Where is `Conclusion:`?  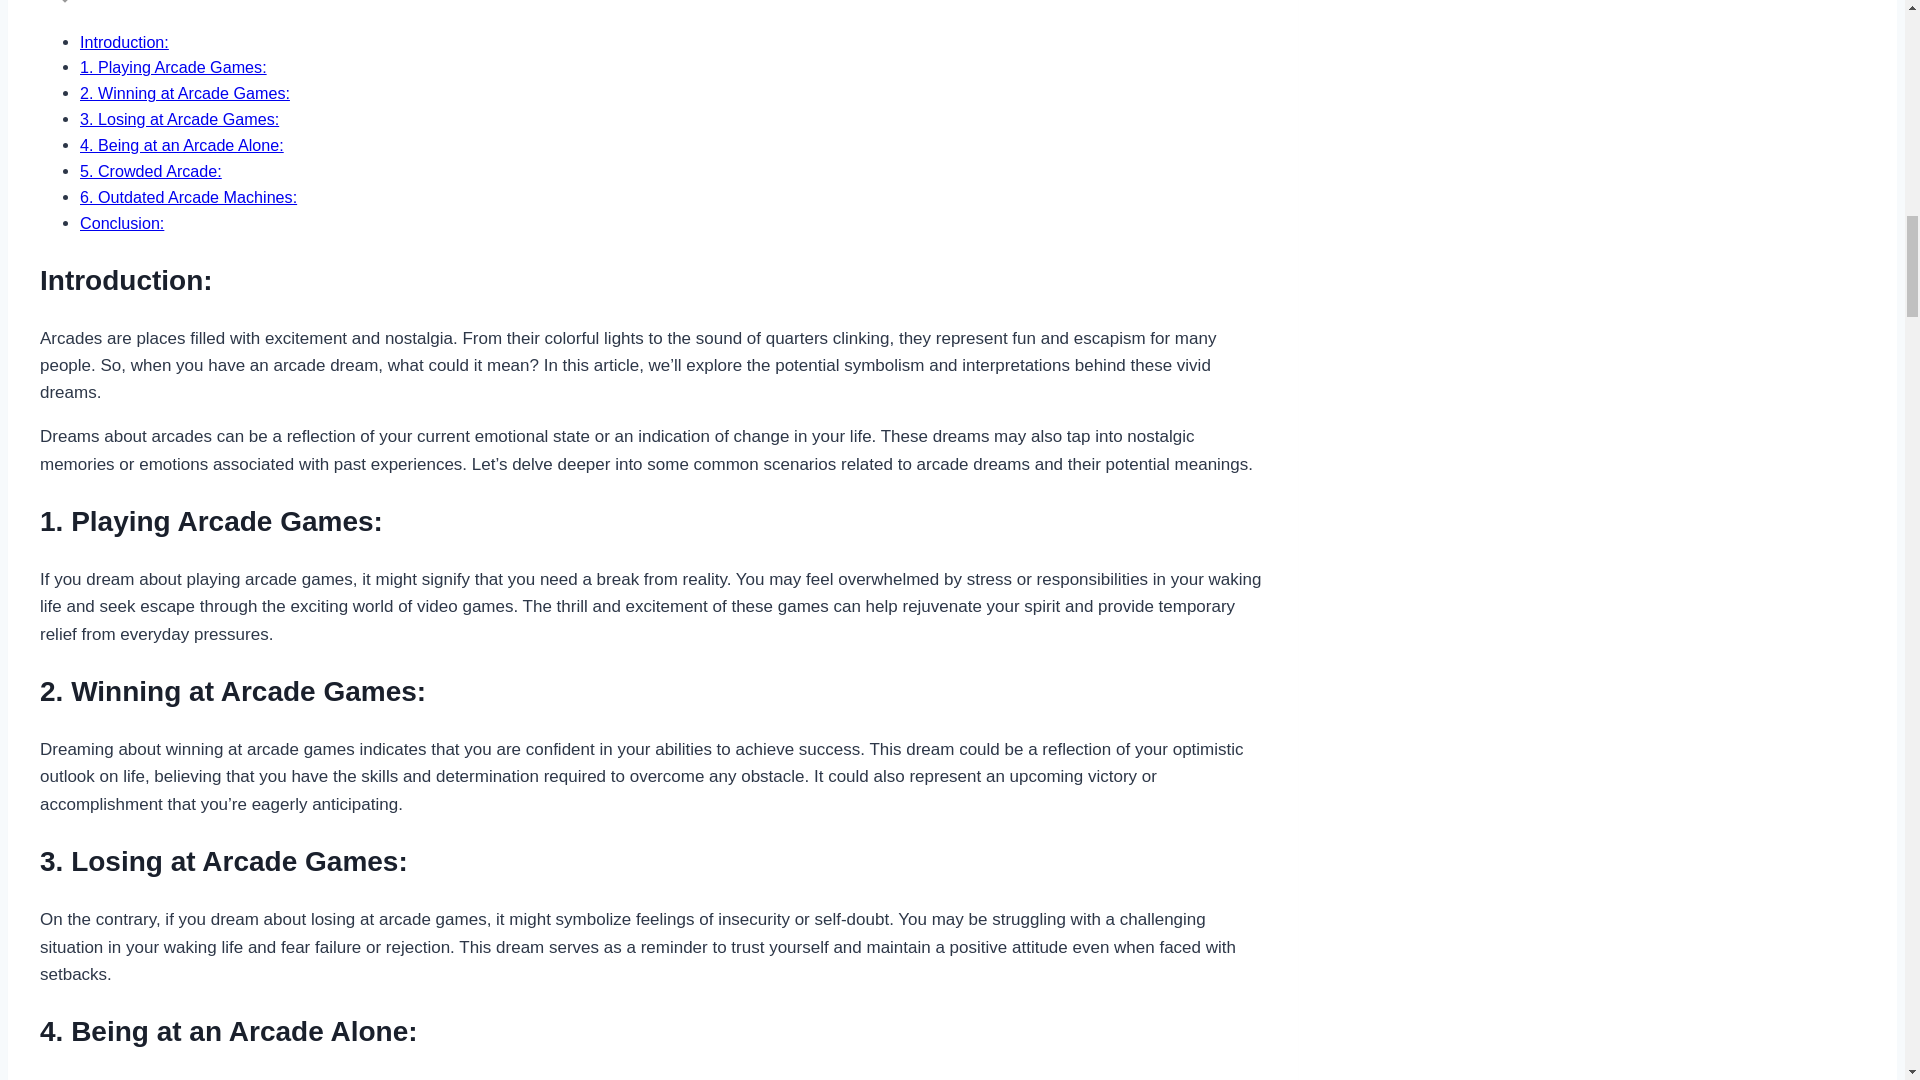
Conclusion: is located at coordinates (122, 222).